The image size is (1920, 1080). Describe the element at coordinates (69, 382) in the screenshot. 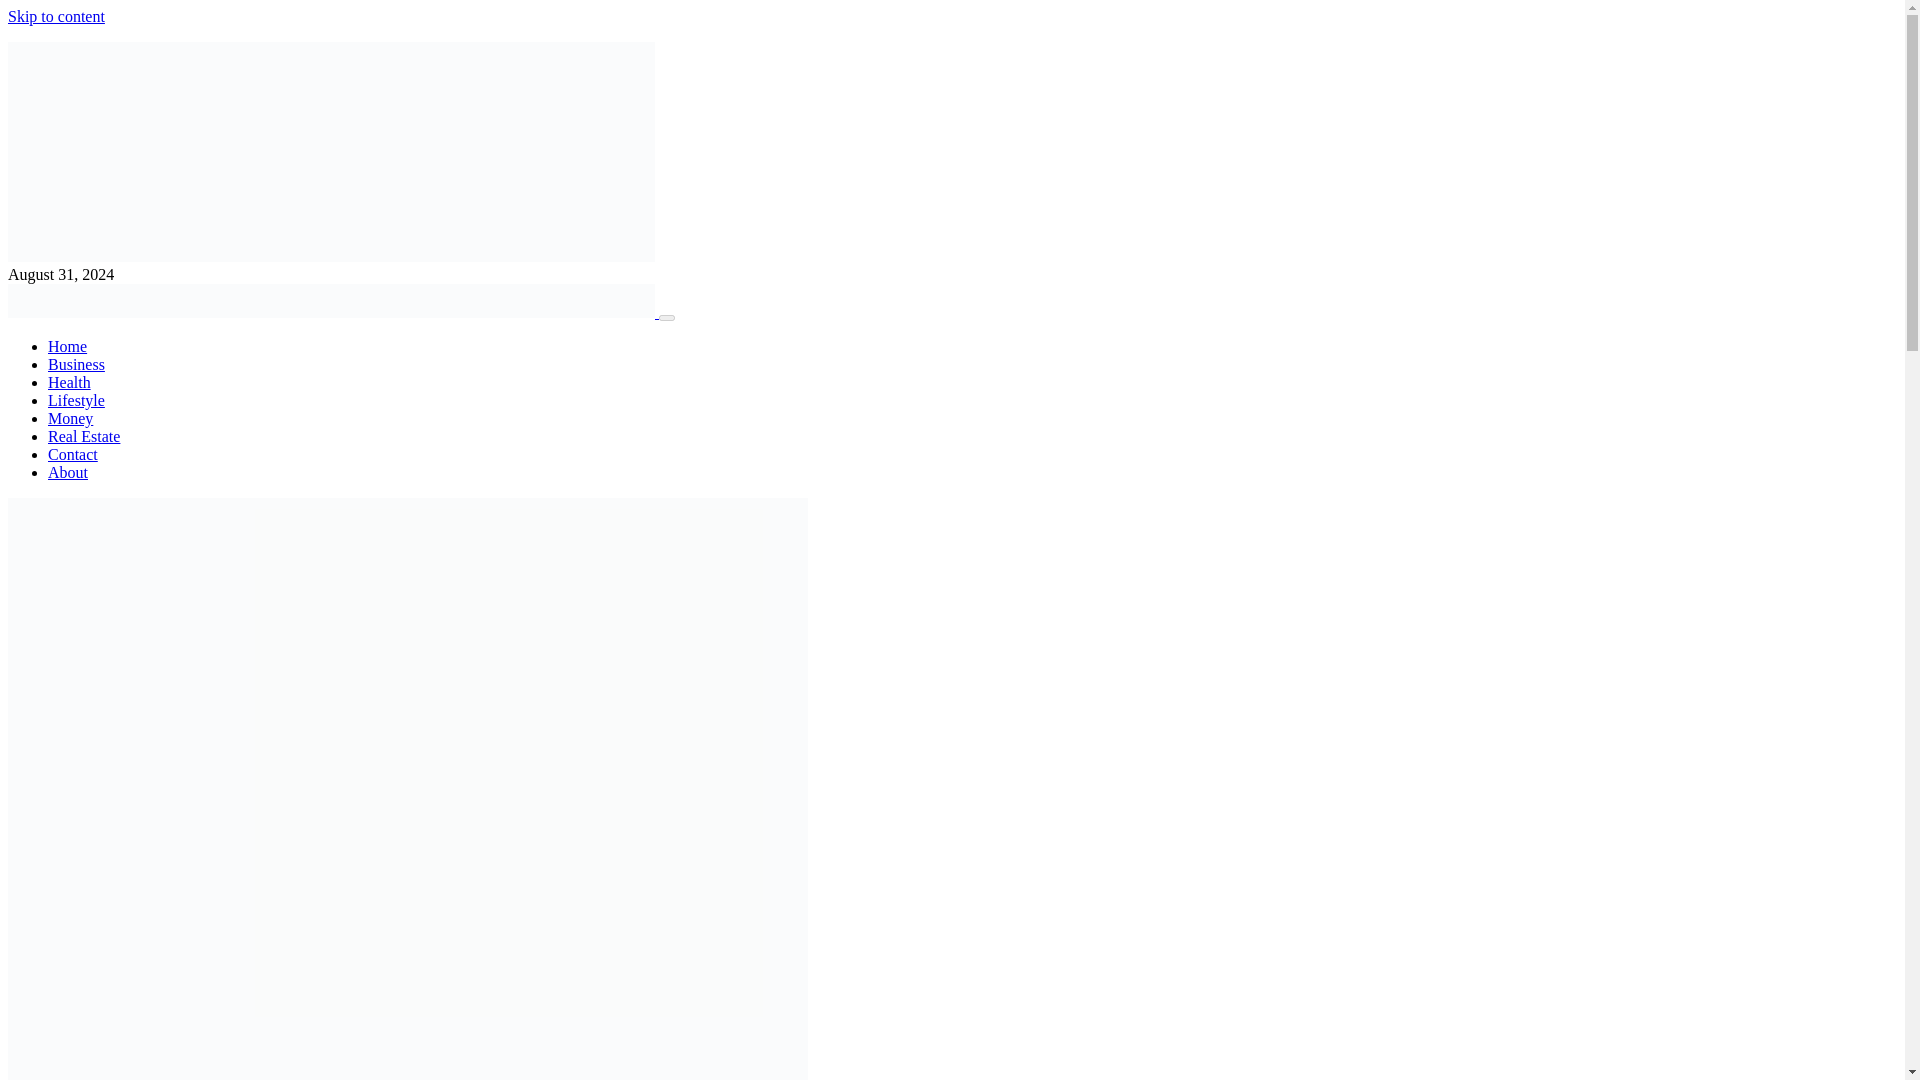

I see `Health` at that location.